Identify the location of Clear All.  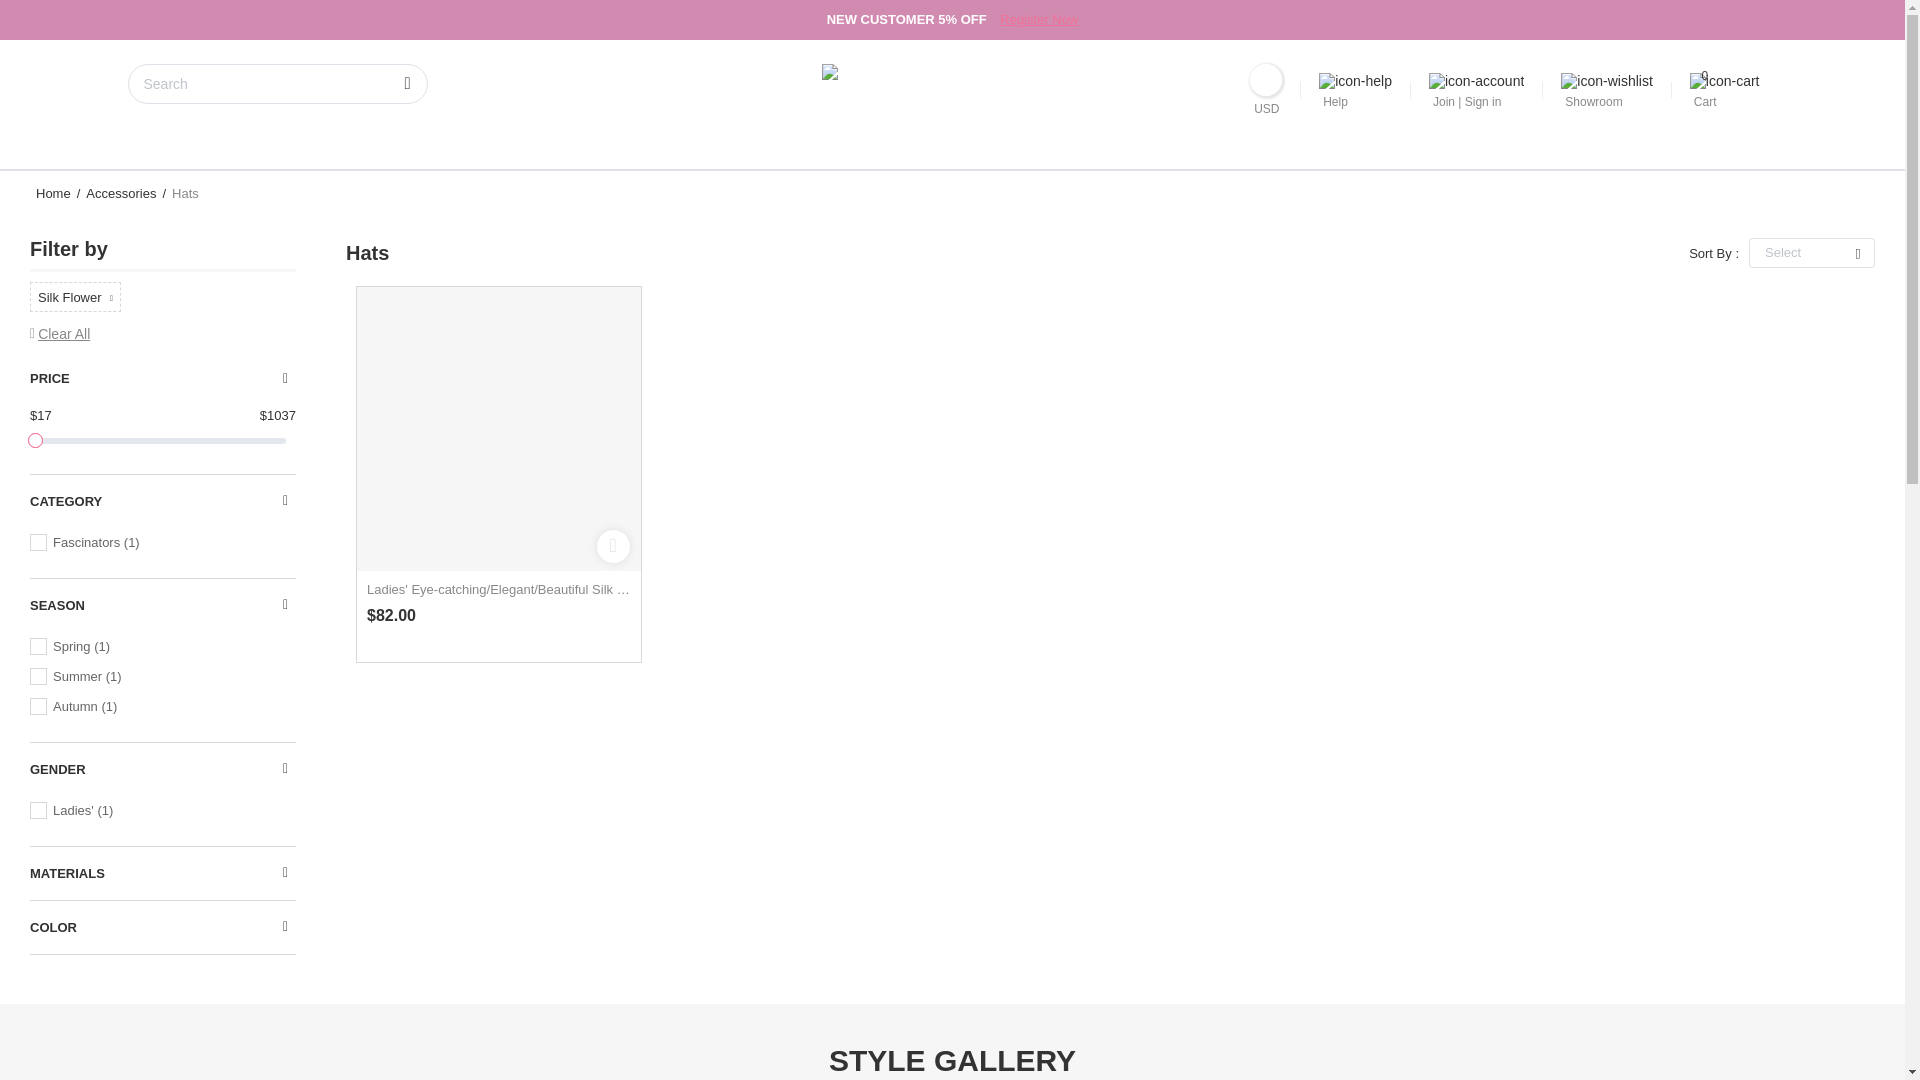
(64, 334).